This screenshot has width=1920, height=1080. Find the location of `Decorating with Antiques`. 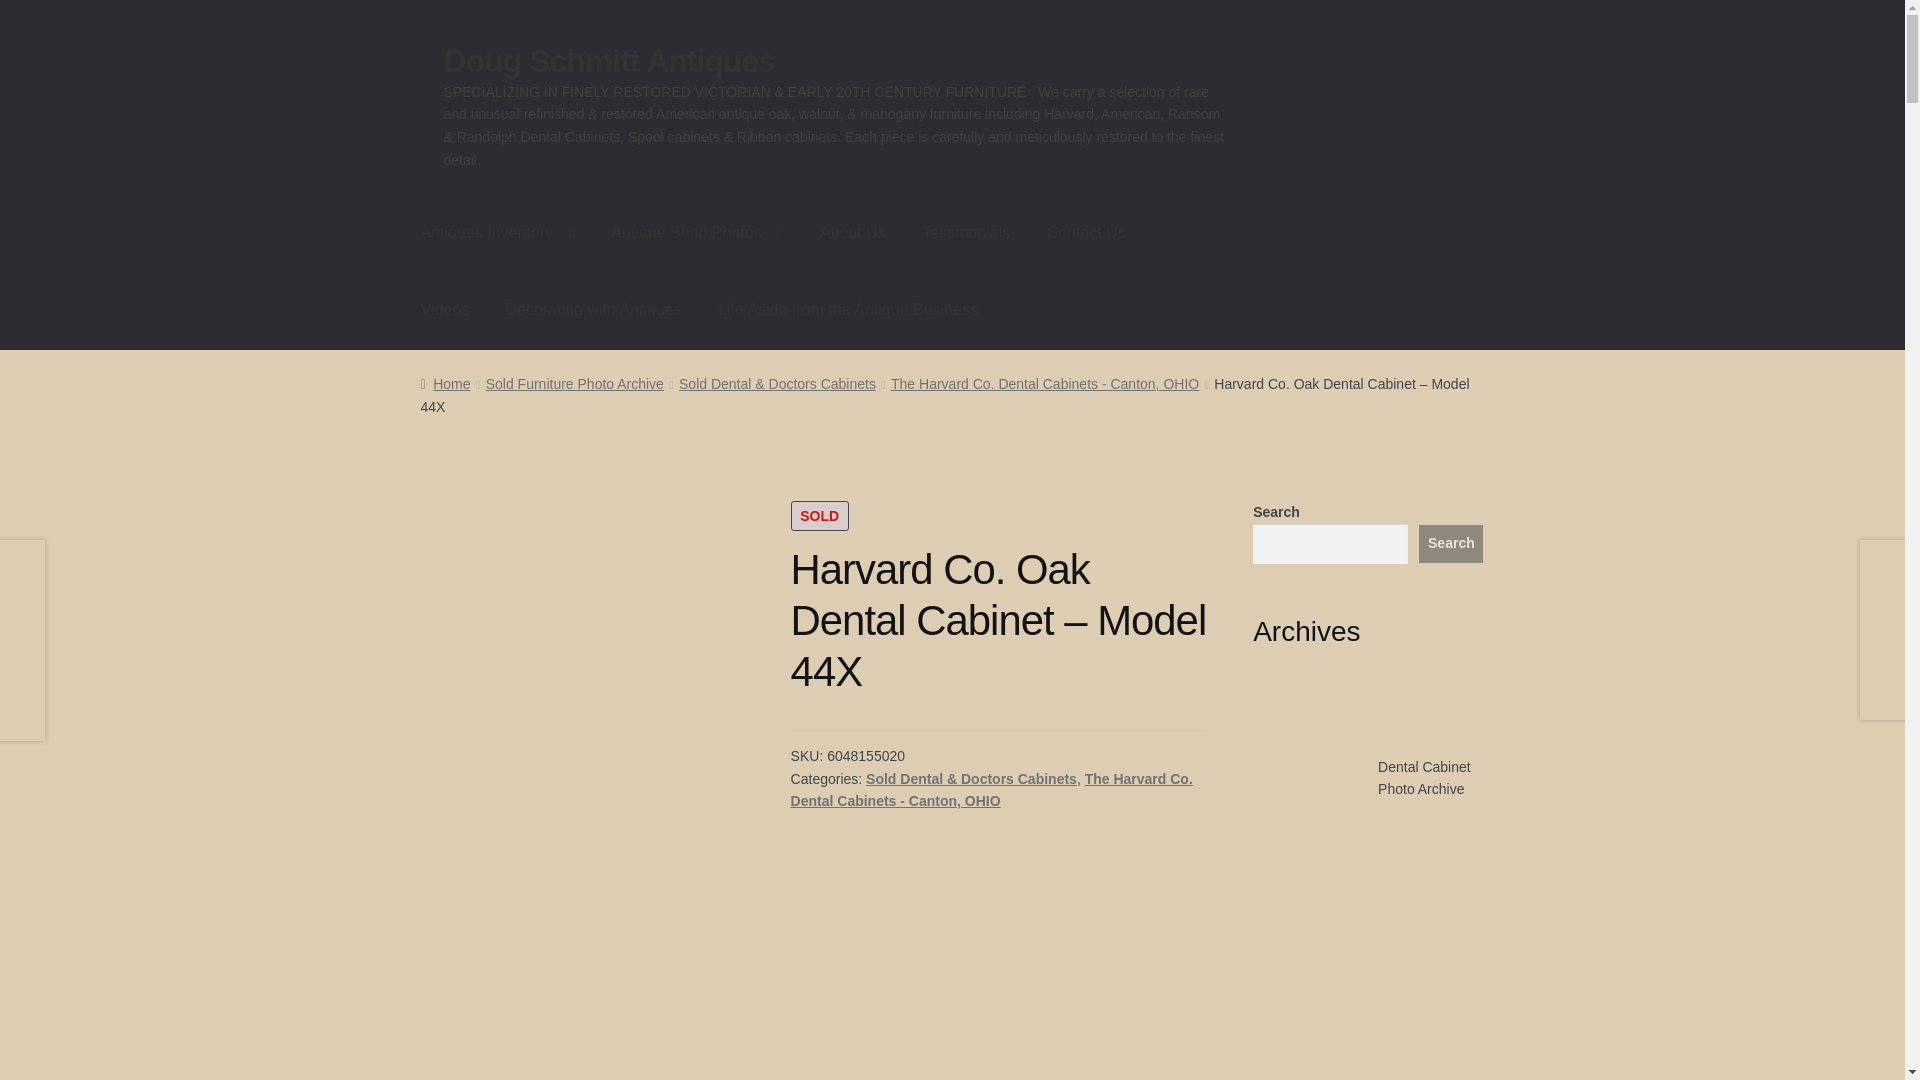

Decorating with Antiques is located at coordinates (594, 310).